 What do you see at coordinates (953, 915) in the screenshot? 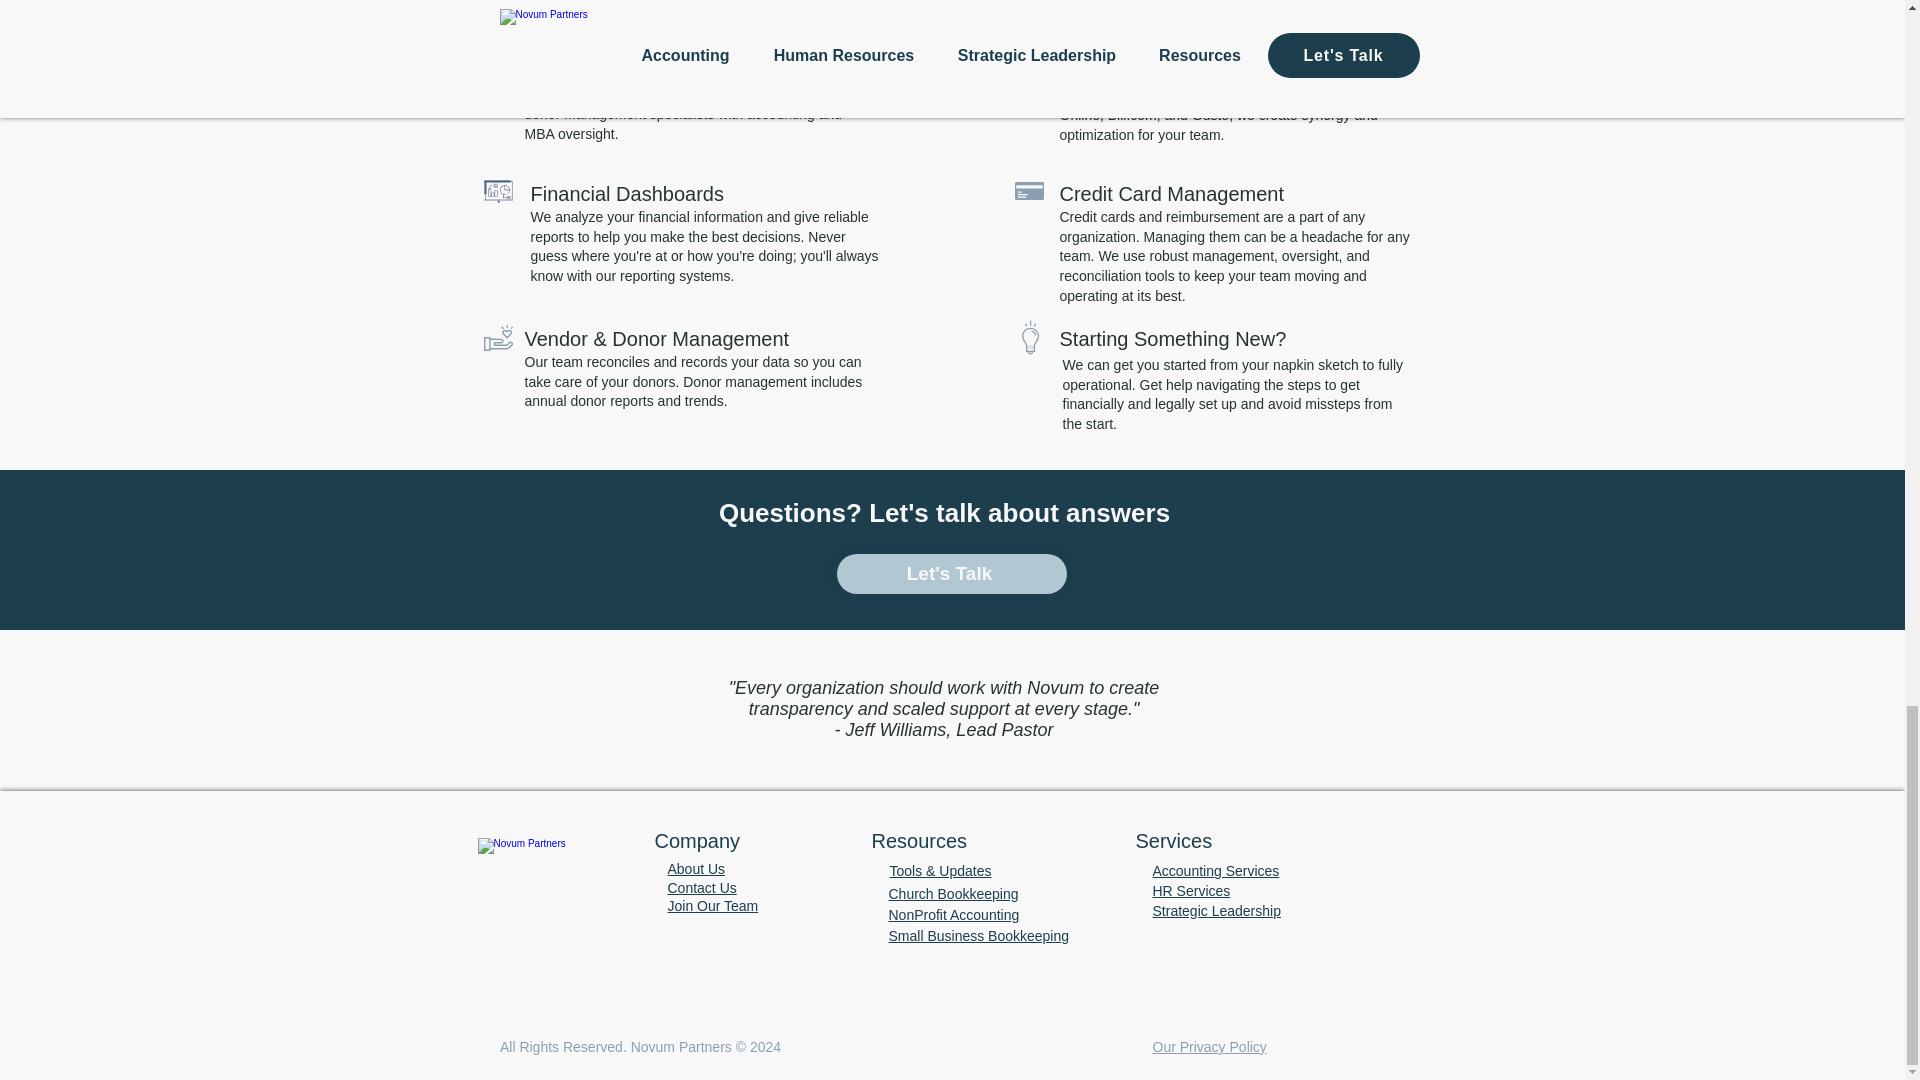
I see `NonProfit Accounting` at bounding box center [953, 915].